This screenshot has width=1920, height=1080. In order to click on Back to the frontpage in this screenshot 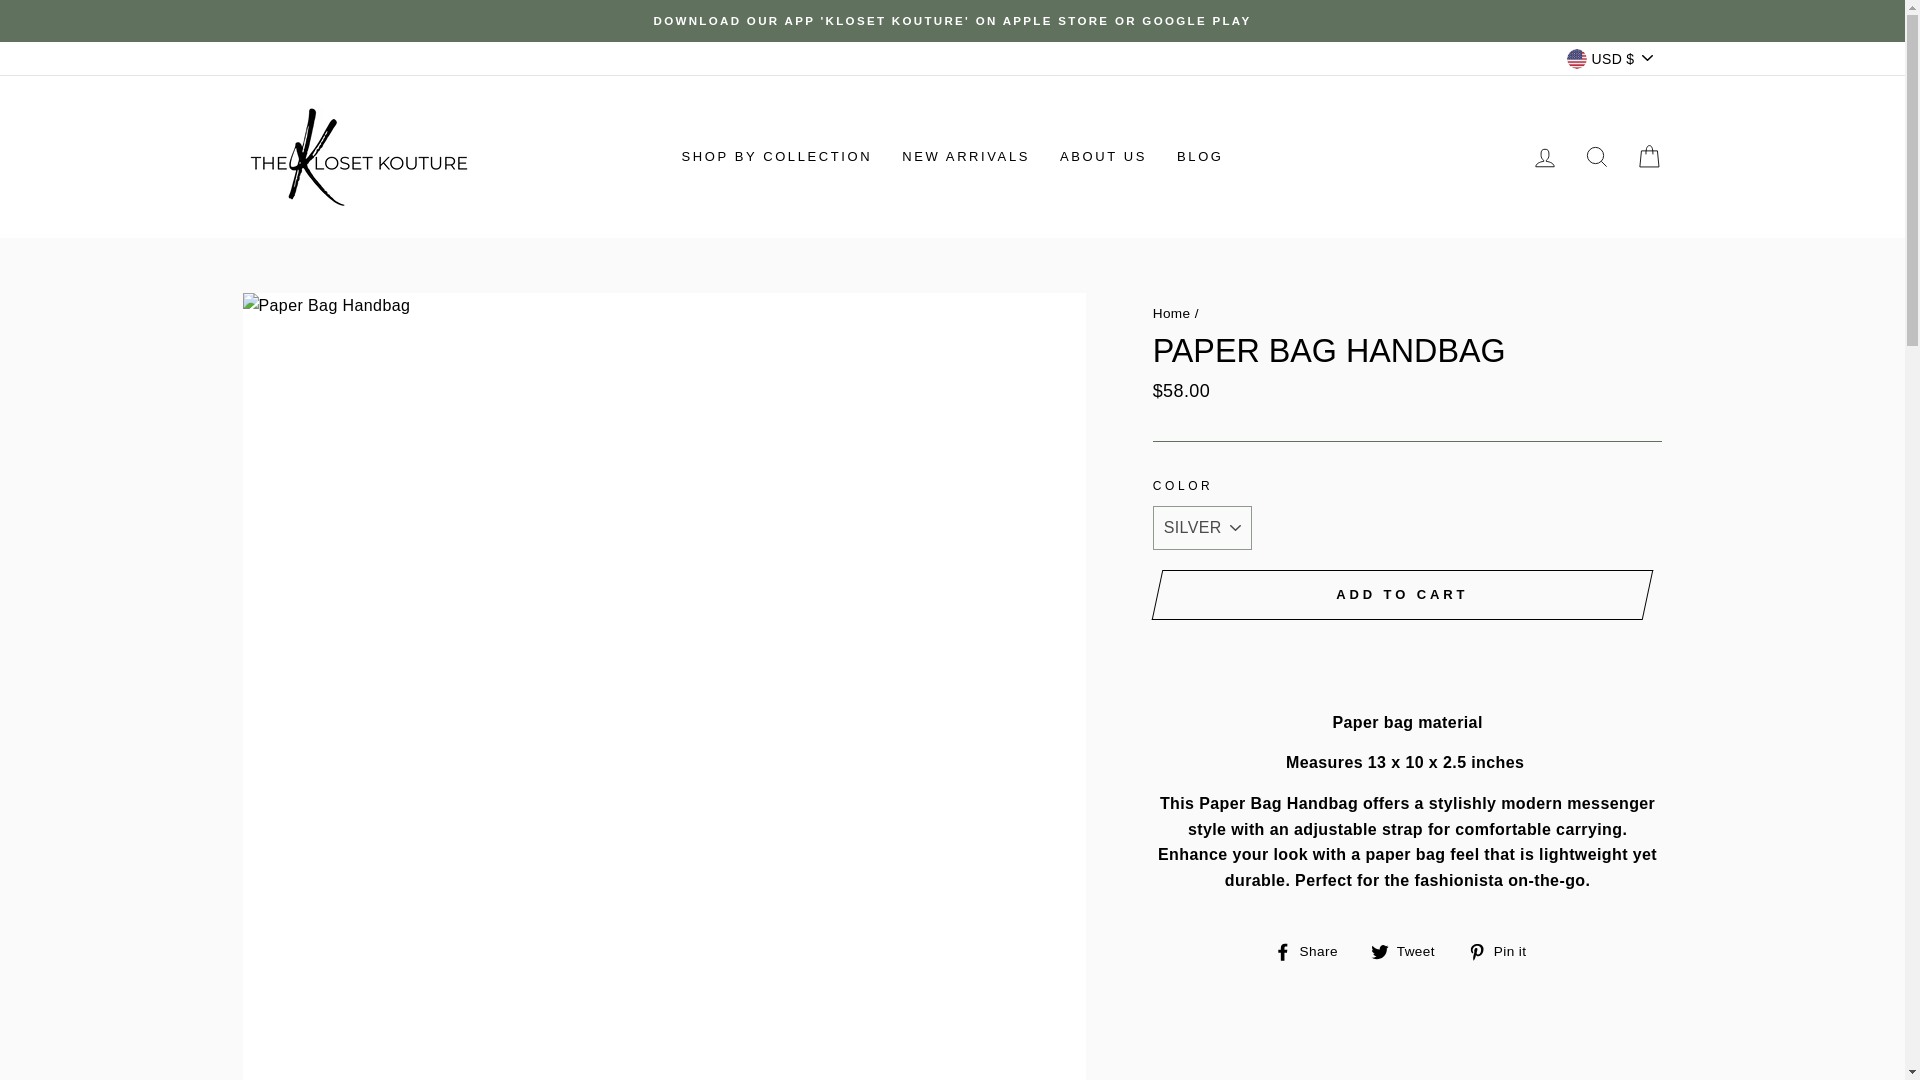, I will do `click(1172, 312)`.